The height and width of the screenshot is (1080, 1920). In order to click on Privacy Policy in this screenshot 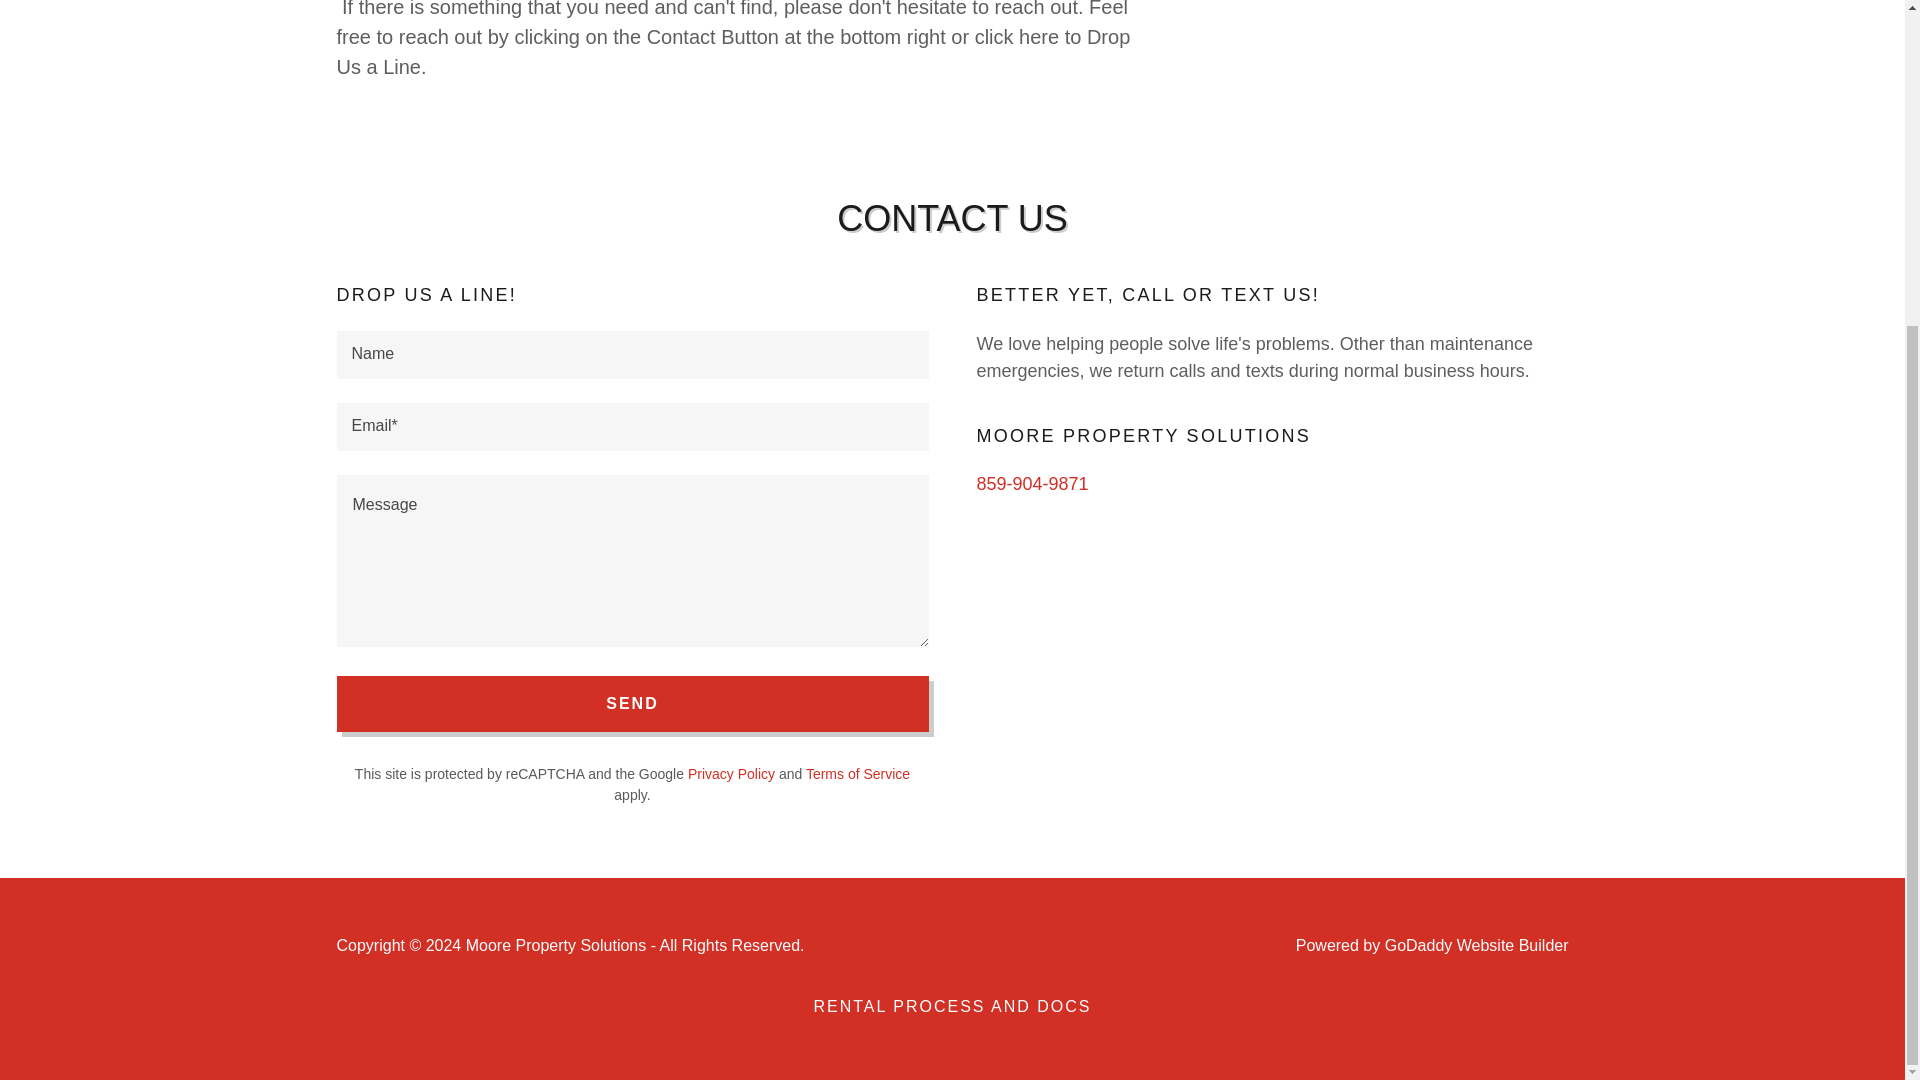, I will do `click(731, 773)`.